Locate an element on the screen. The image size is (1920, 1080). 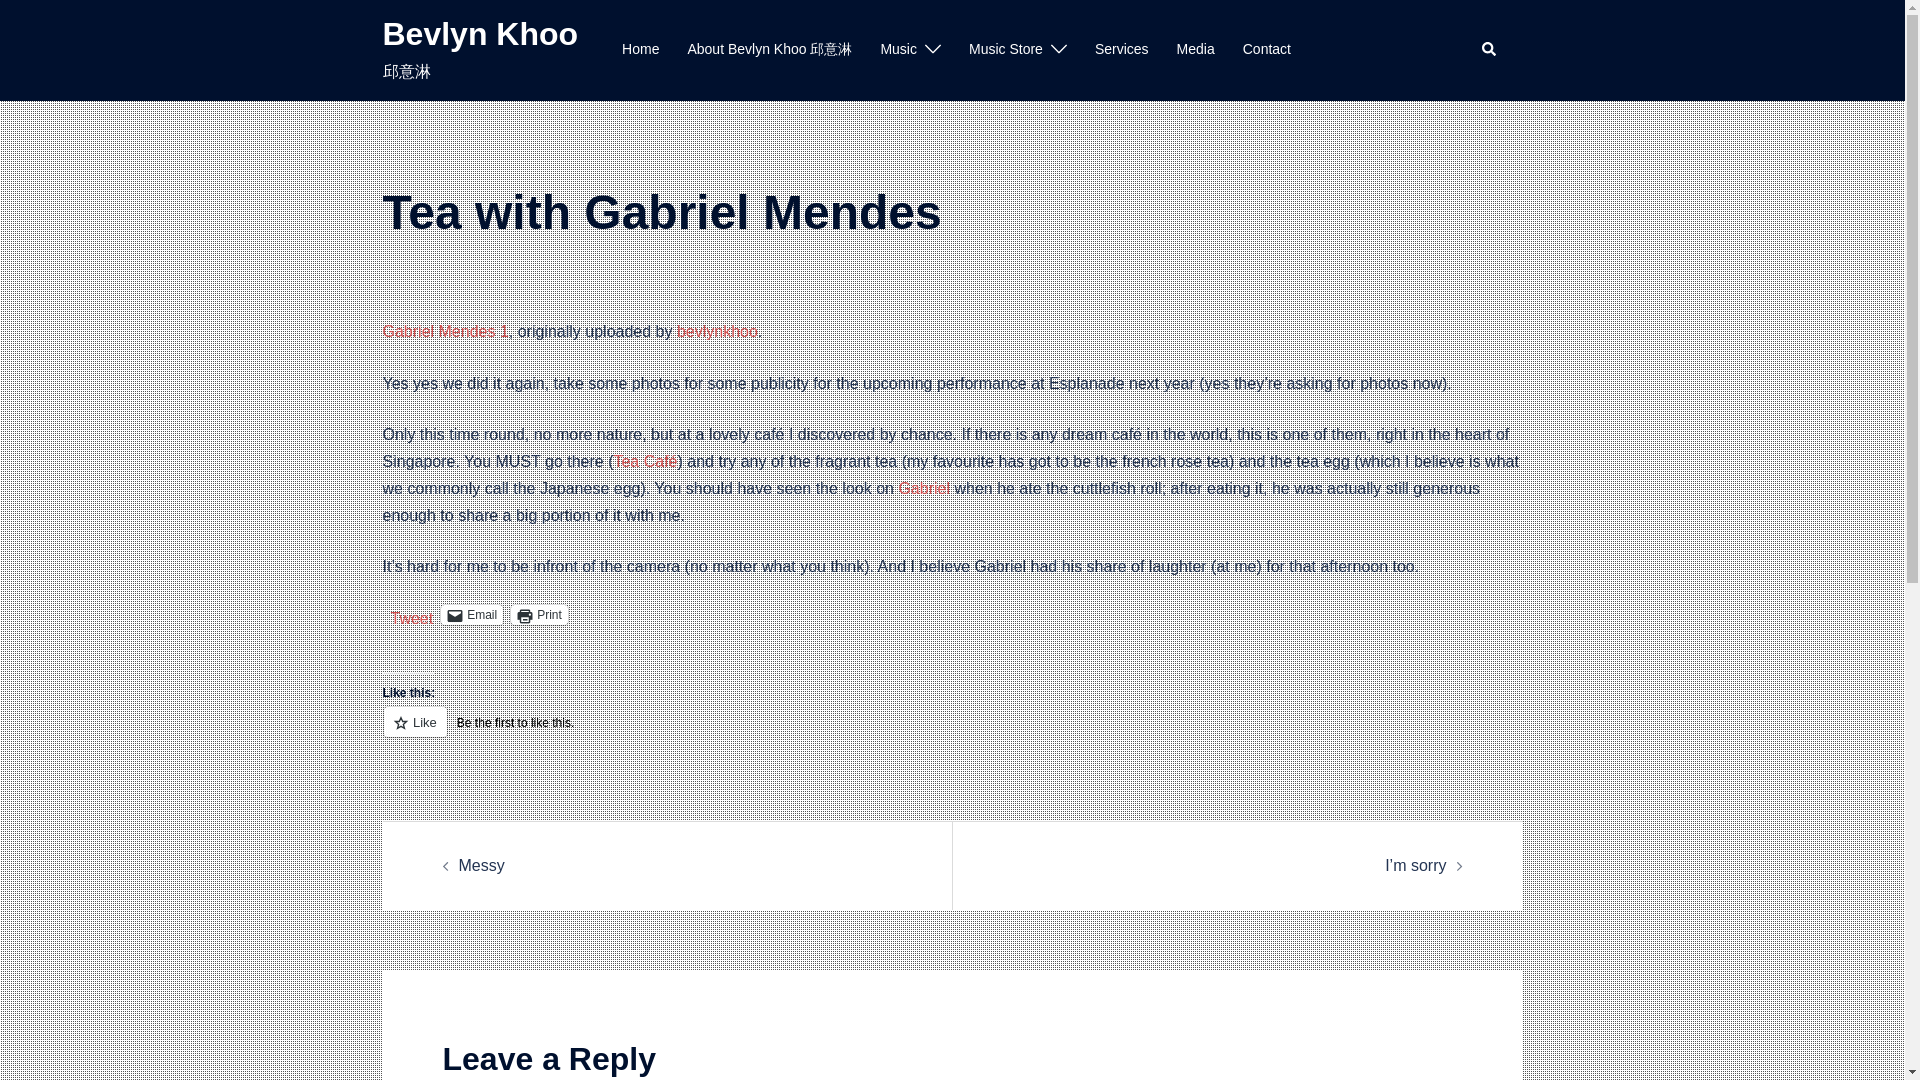
Click to print is located at coordinates (539, 614).